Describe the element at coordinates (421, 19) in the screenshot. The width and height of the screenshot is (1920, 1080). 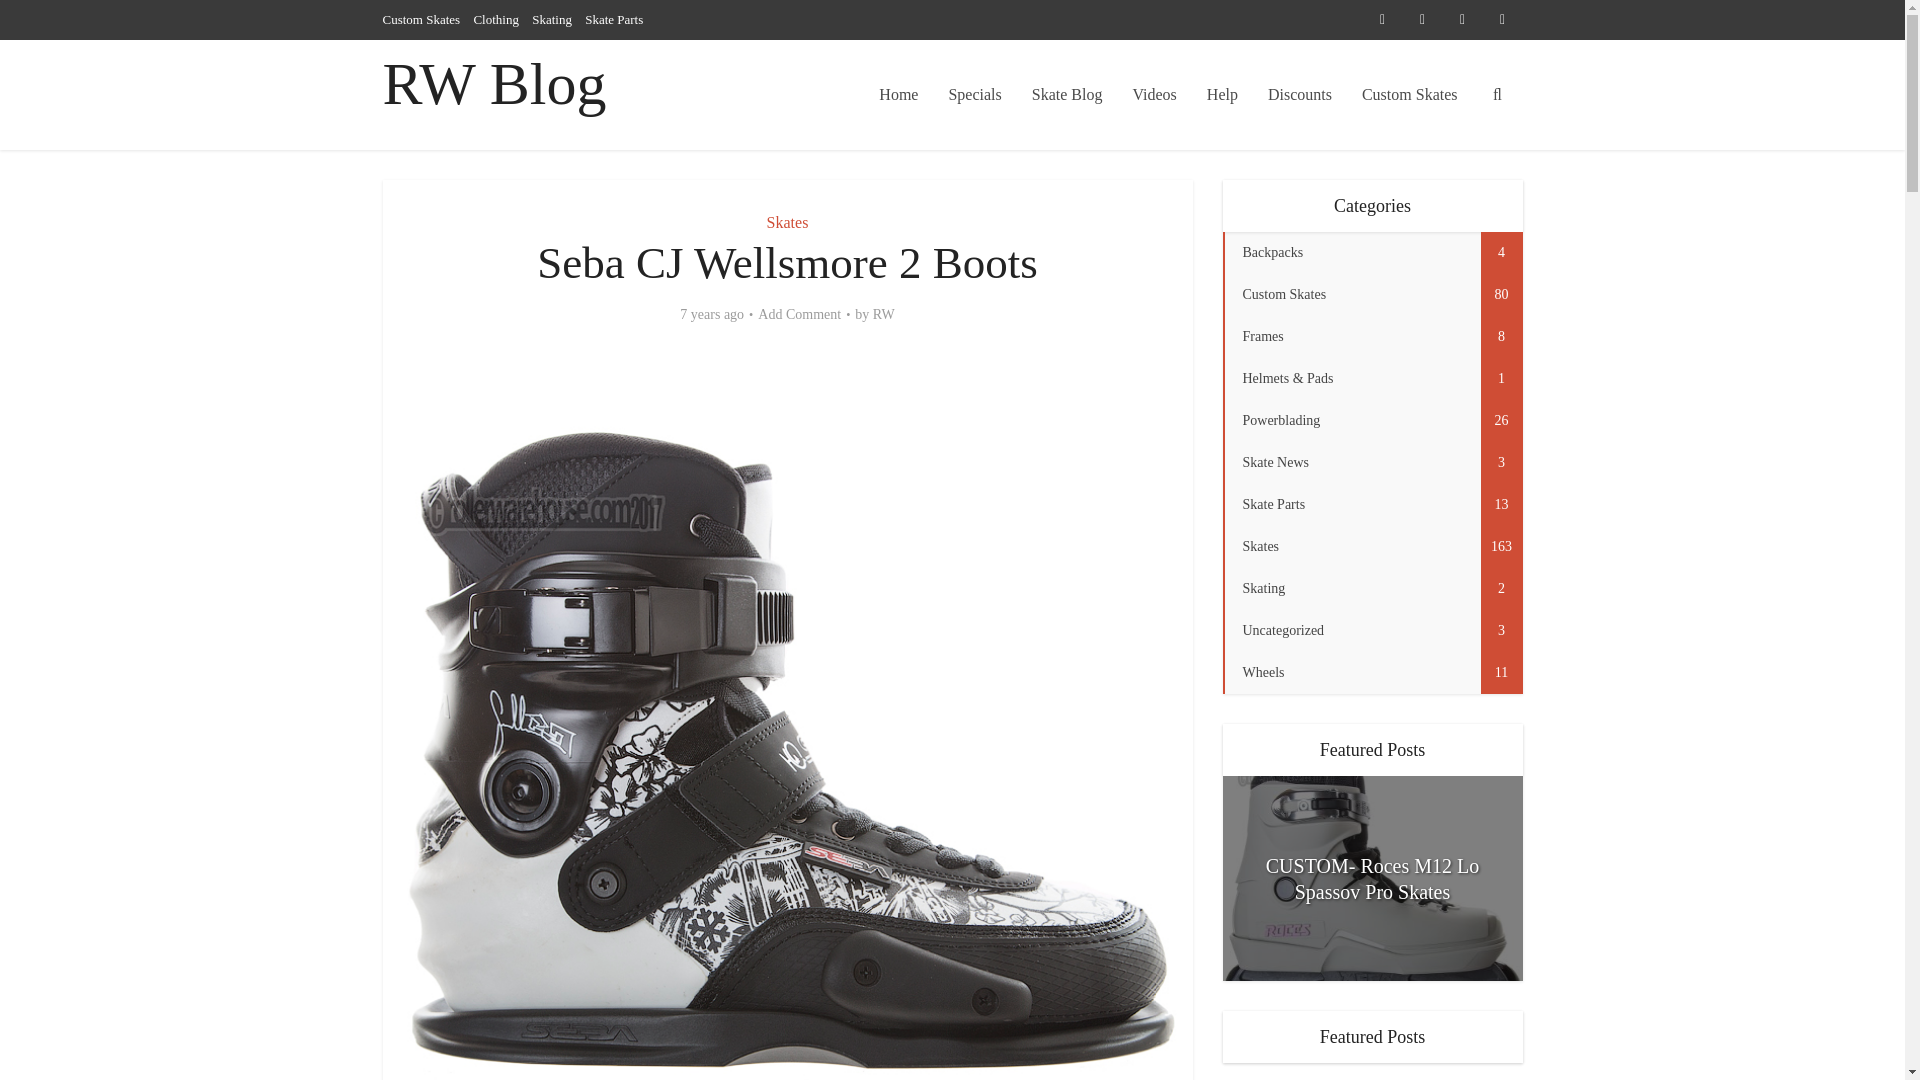
I see `Custom Skates` at that location.